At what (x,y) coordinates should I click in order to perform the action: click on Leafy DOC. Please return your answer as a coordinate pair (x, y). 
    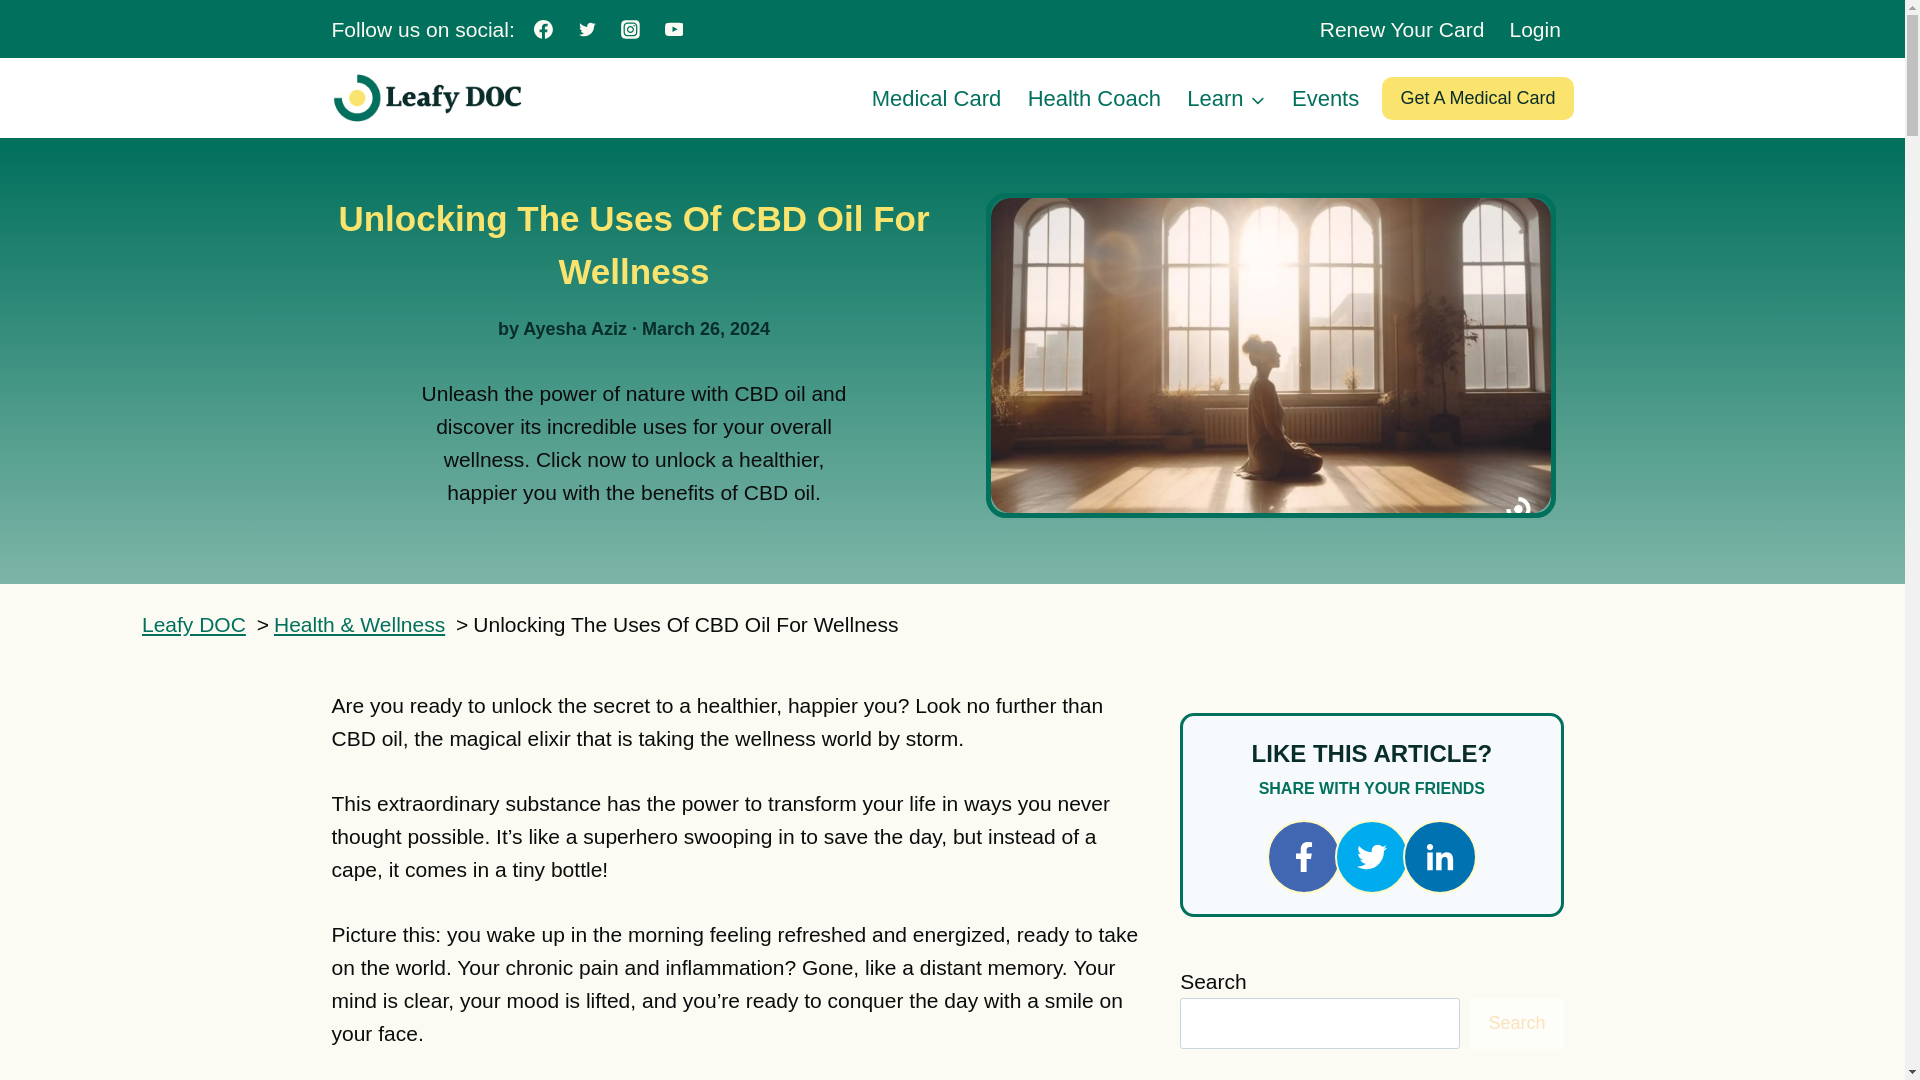
    Looking at the image, I should click on (194, 624).